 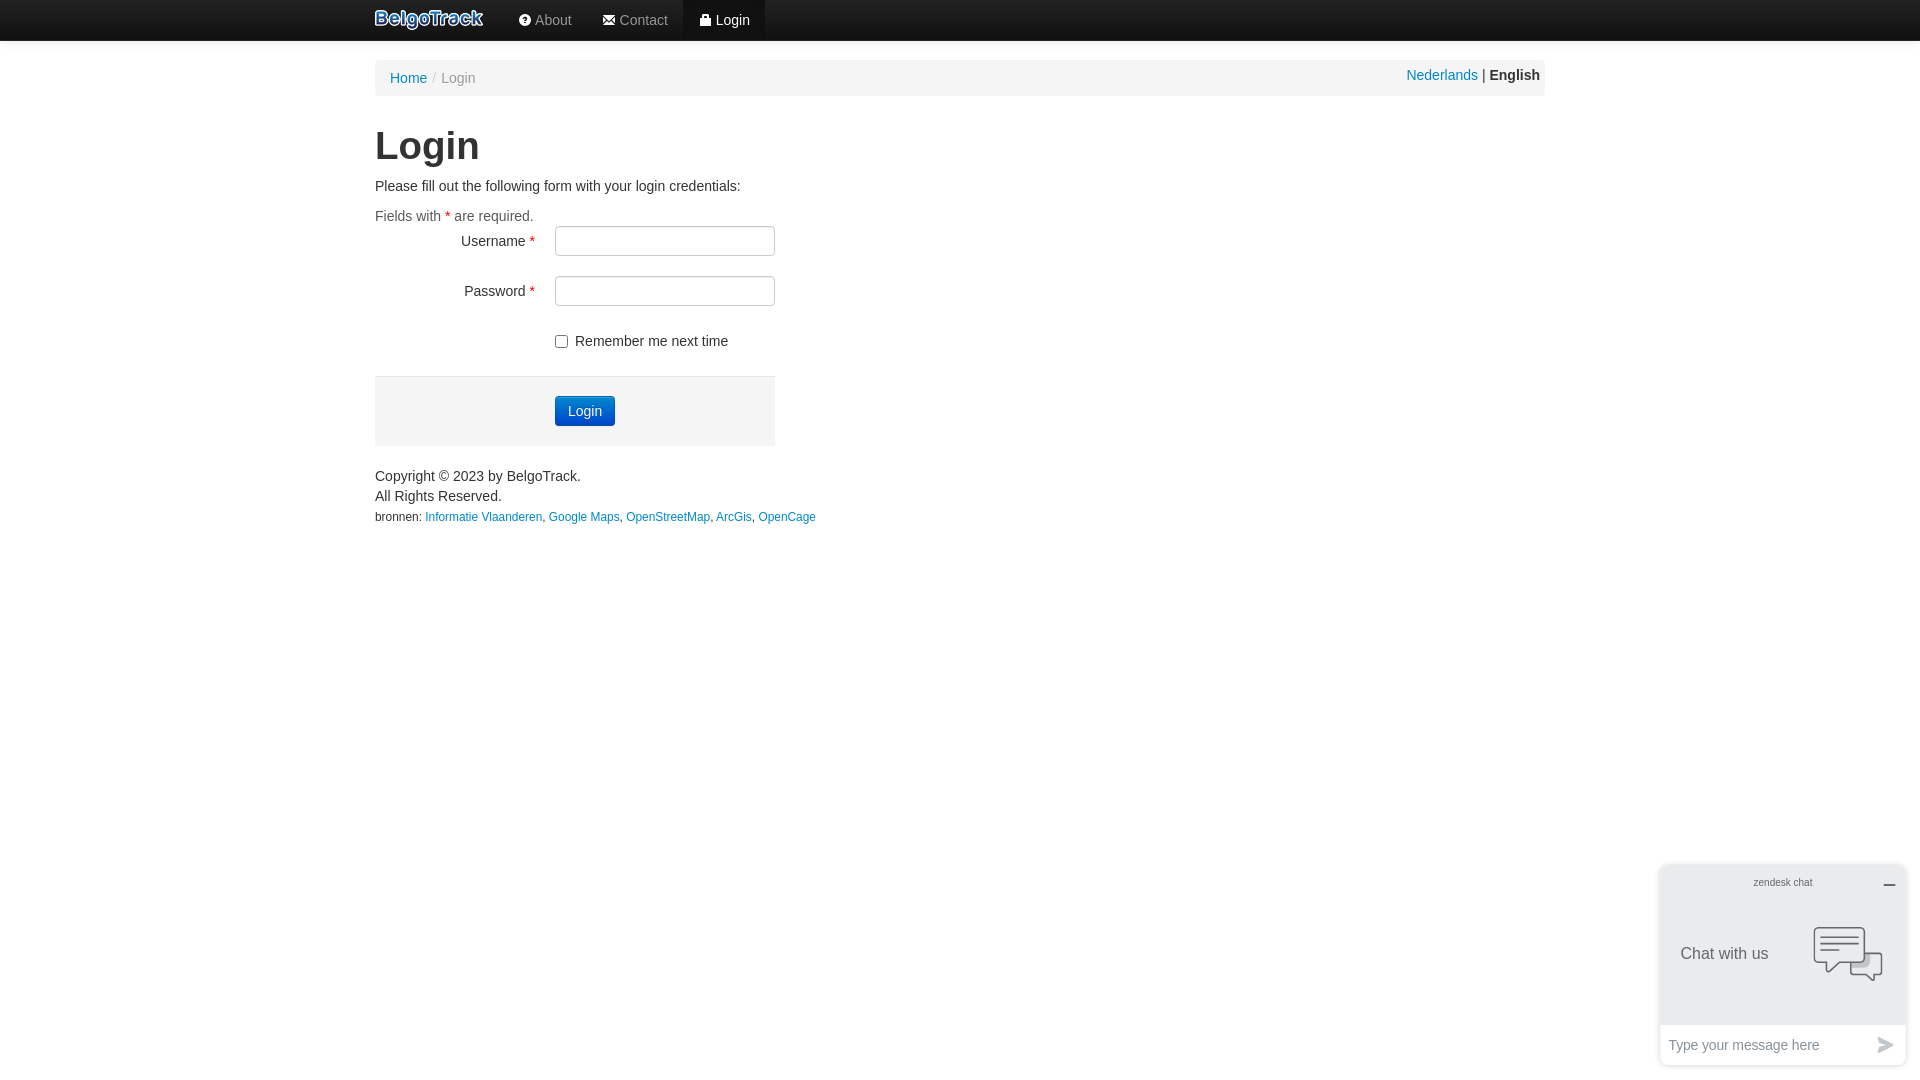 I want to click on ArcGis, so click(x=734, y=517).